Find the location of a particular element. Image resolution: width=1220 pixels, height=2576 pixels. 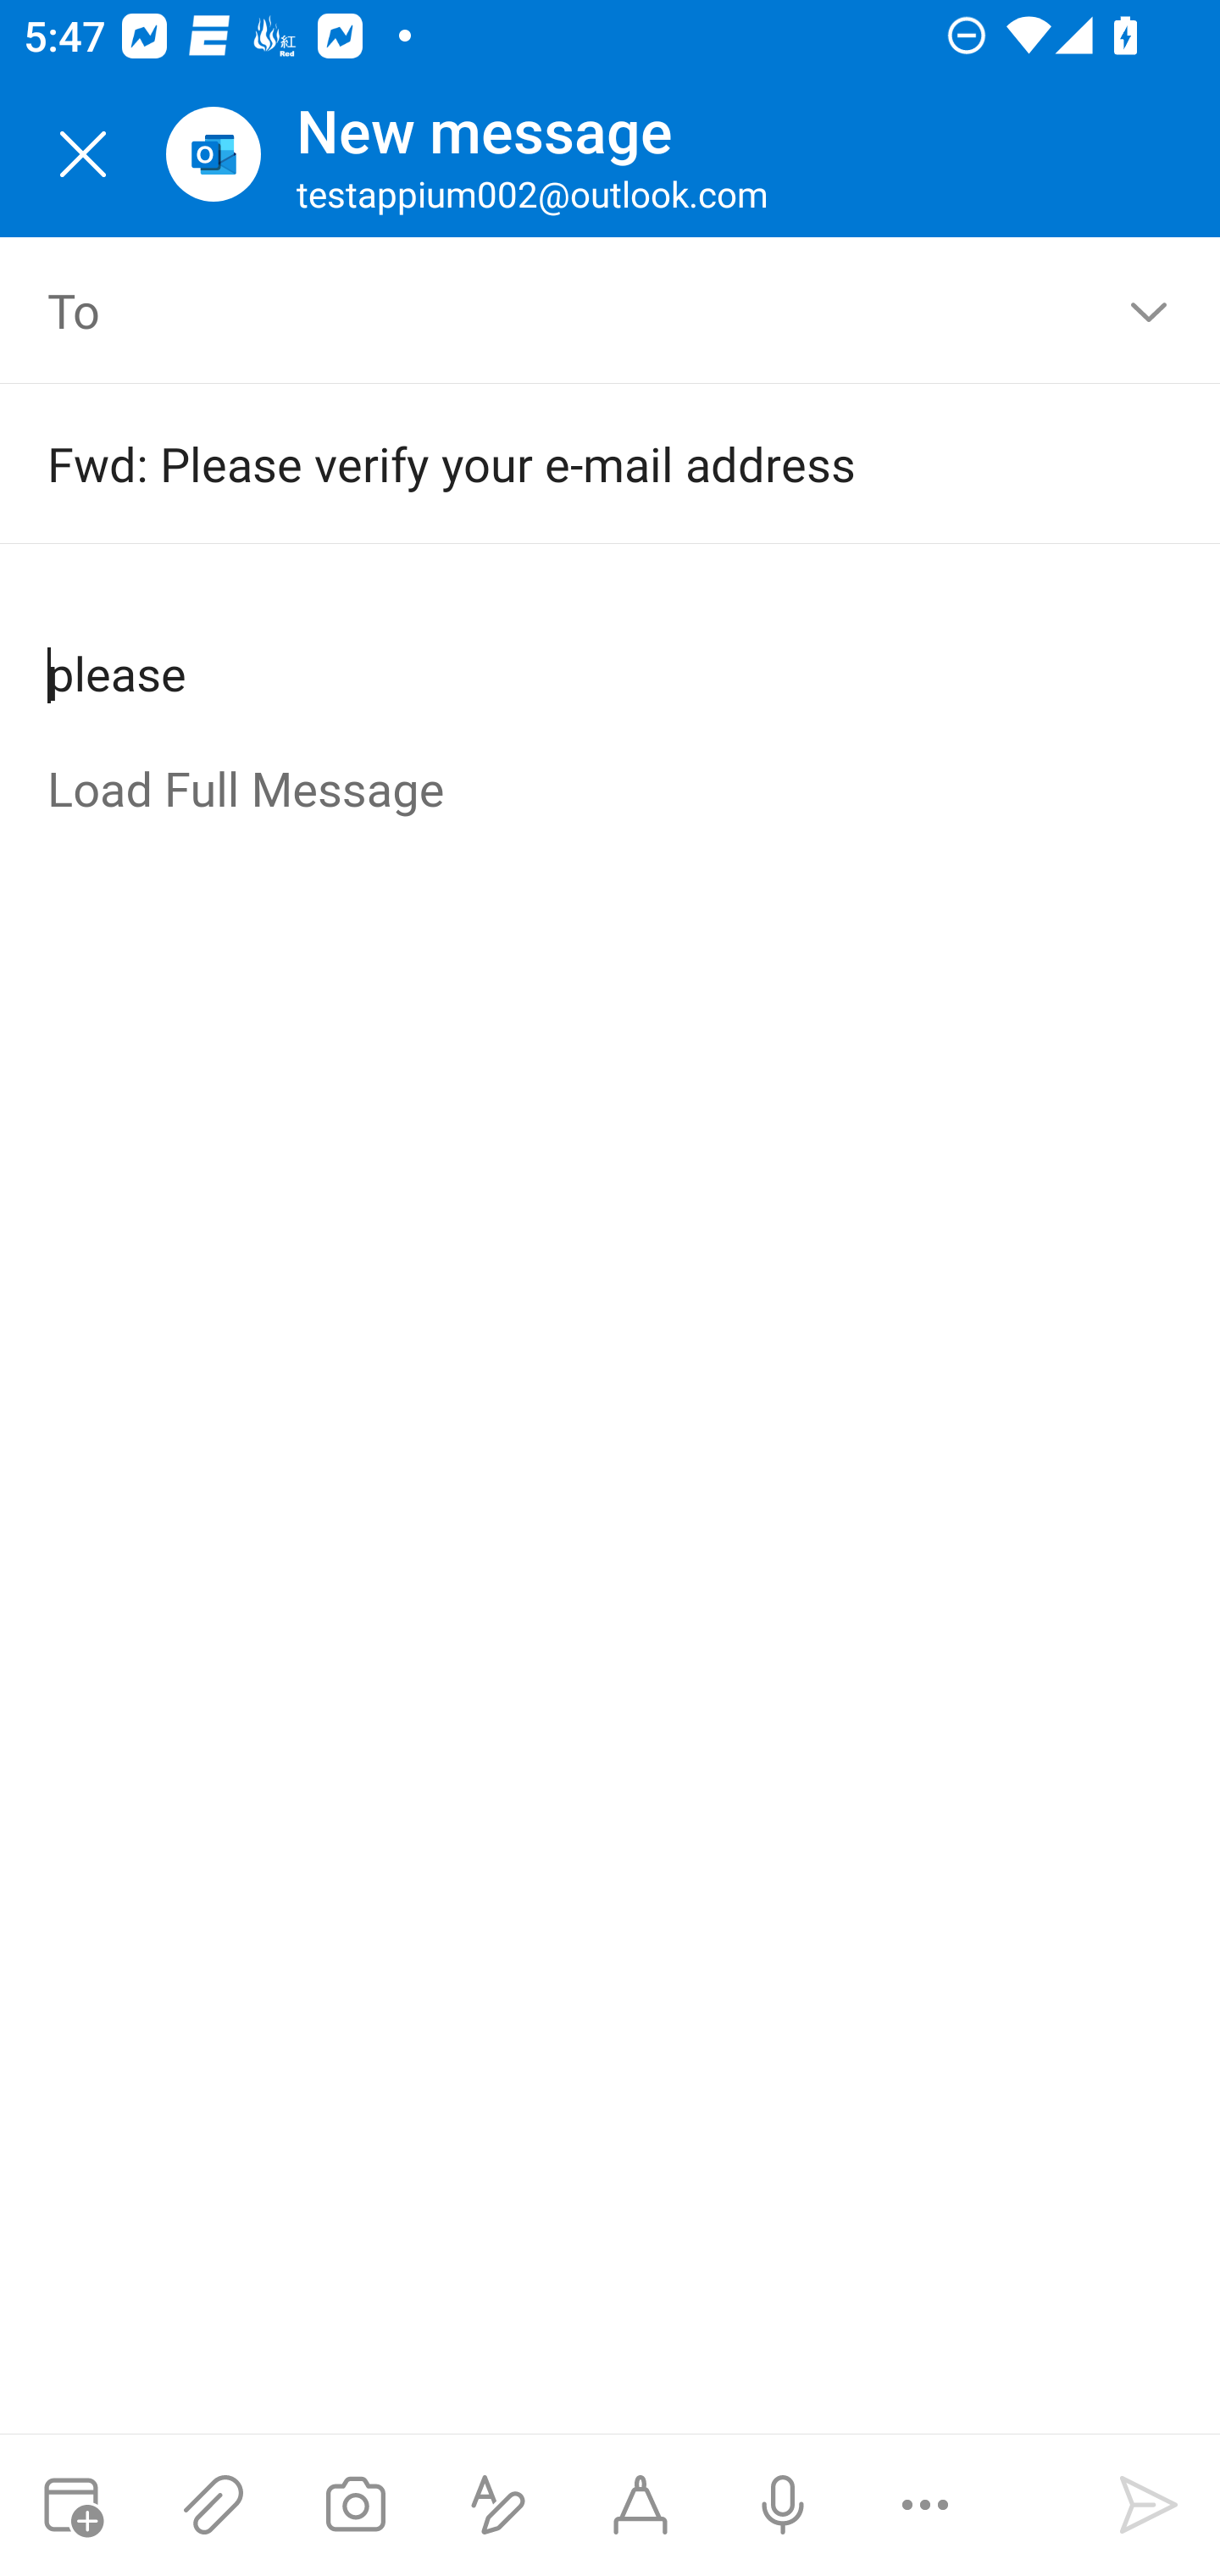

Attach files is located at coordinates (213, 2505).